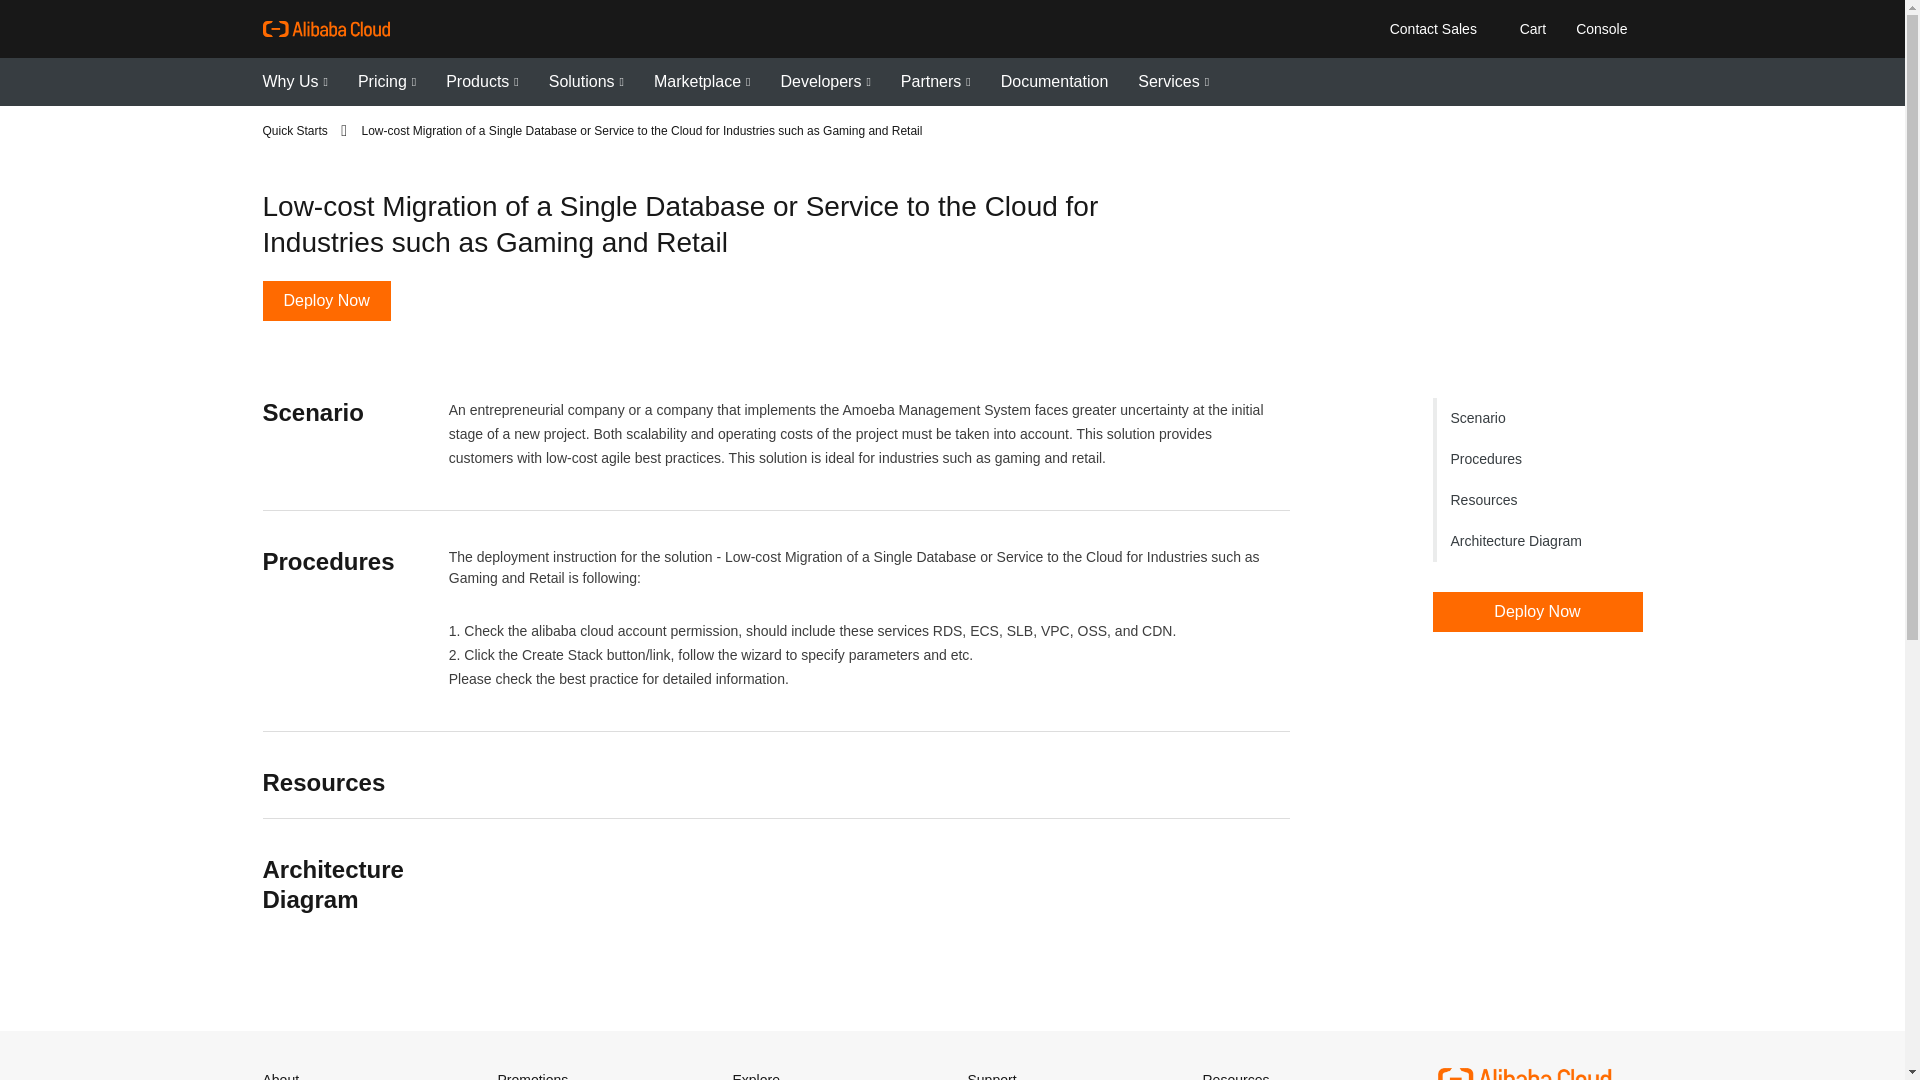  Describe the element at coordinates (586, 82) in the screenshot. I see `Solutions` at that location.